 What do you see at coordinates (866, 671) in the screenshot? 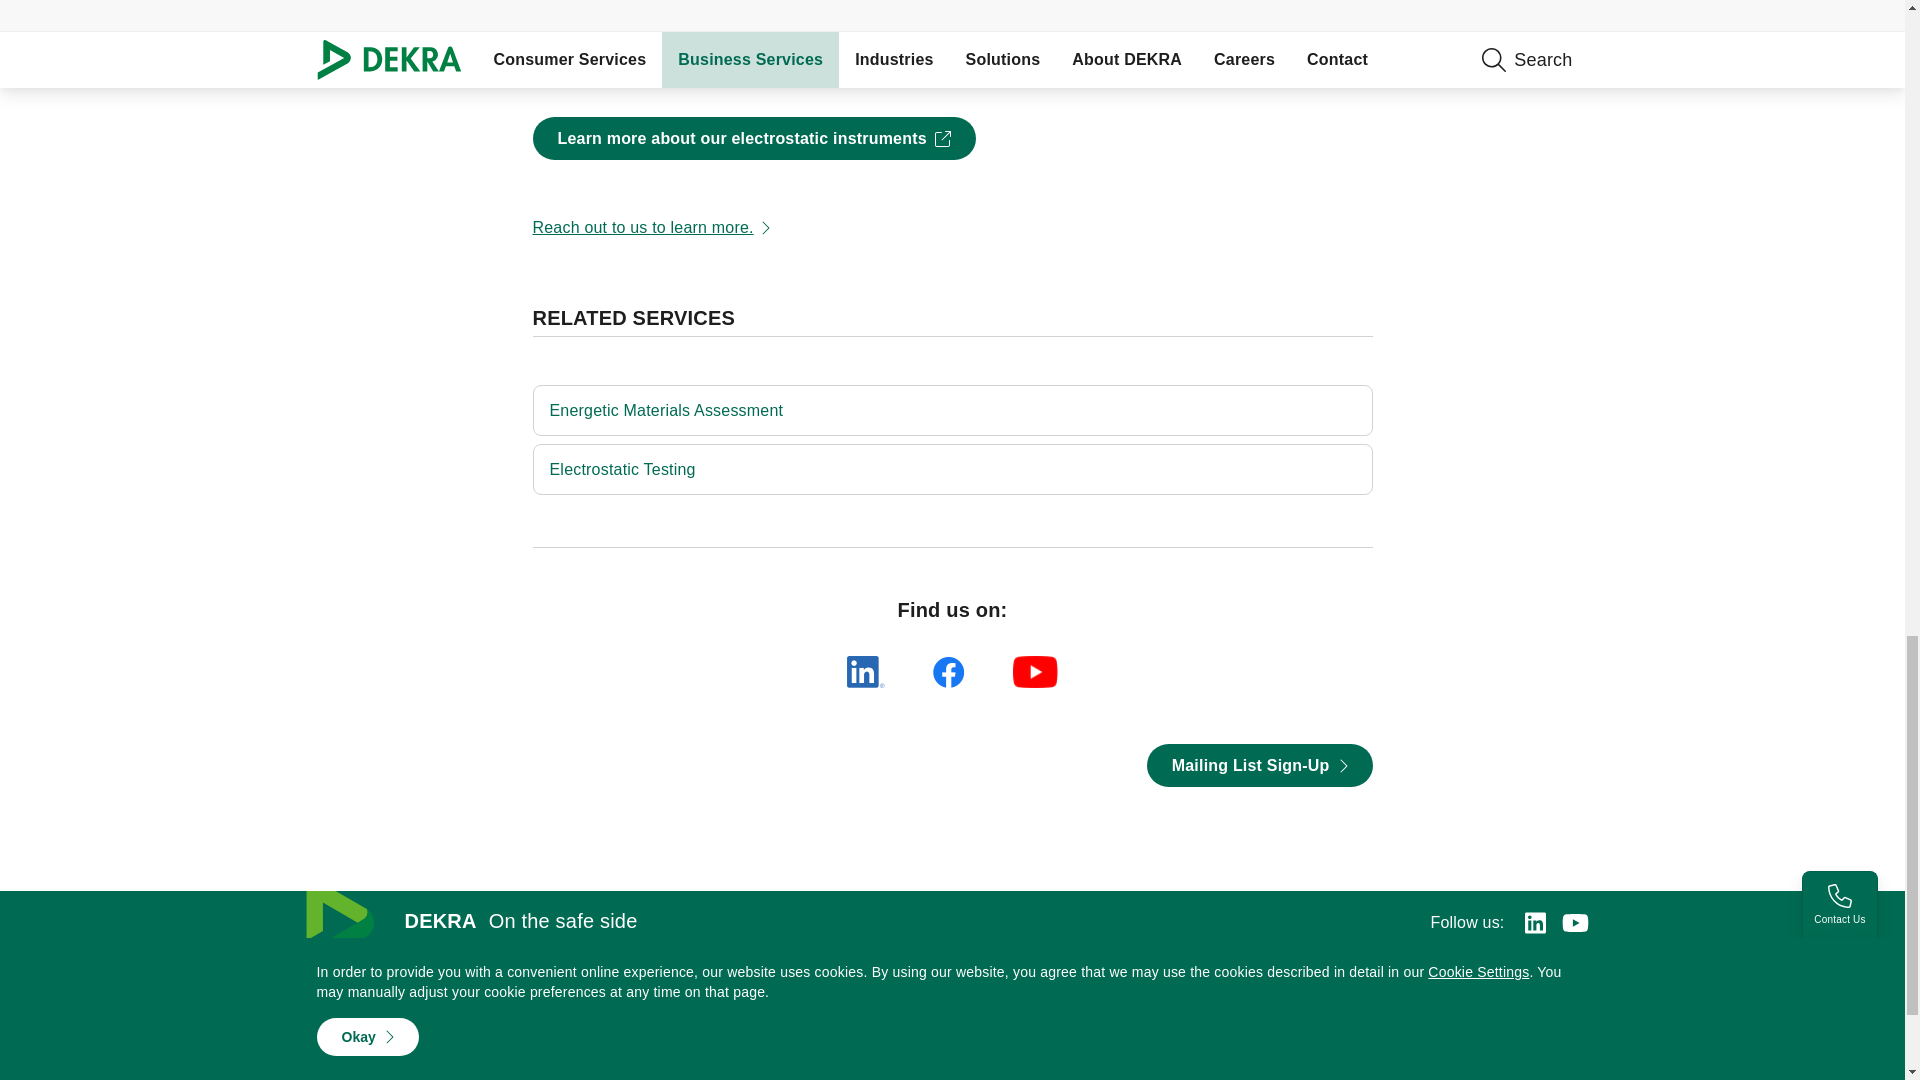
I see `linkedin` at bounding box center [866, 671].